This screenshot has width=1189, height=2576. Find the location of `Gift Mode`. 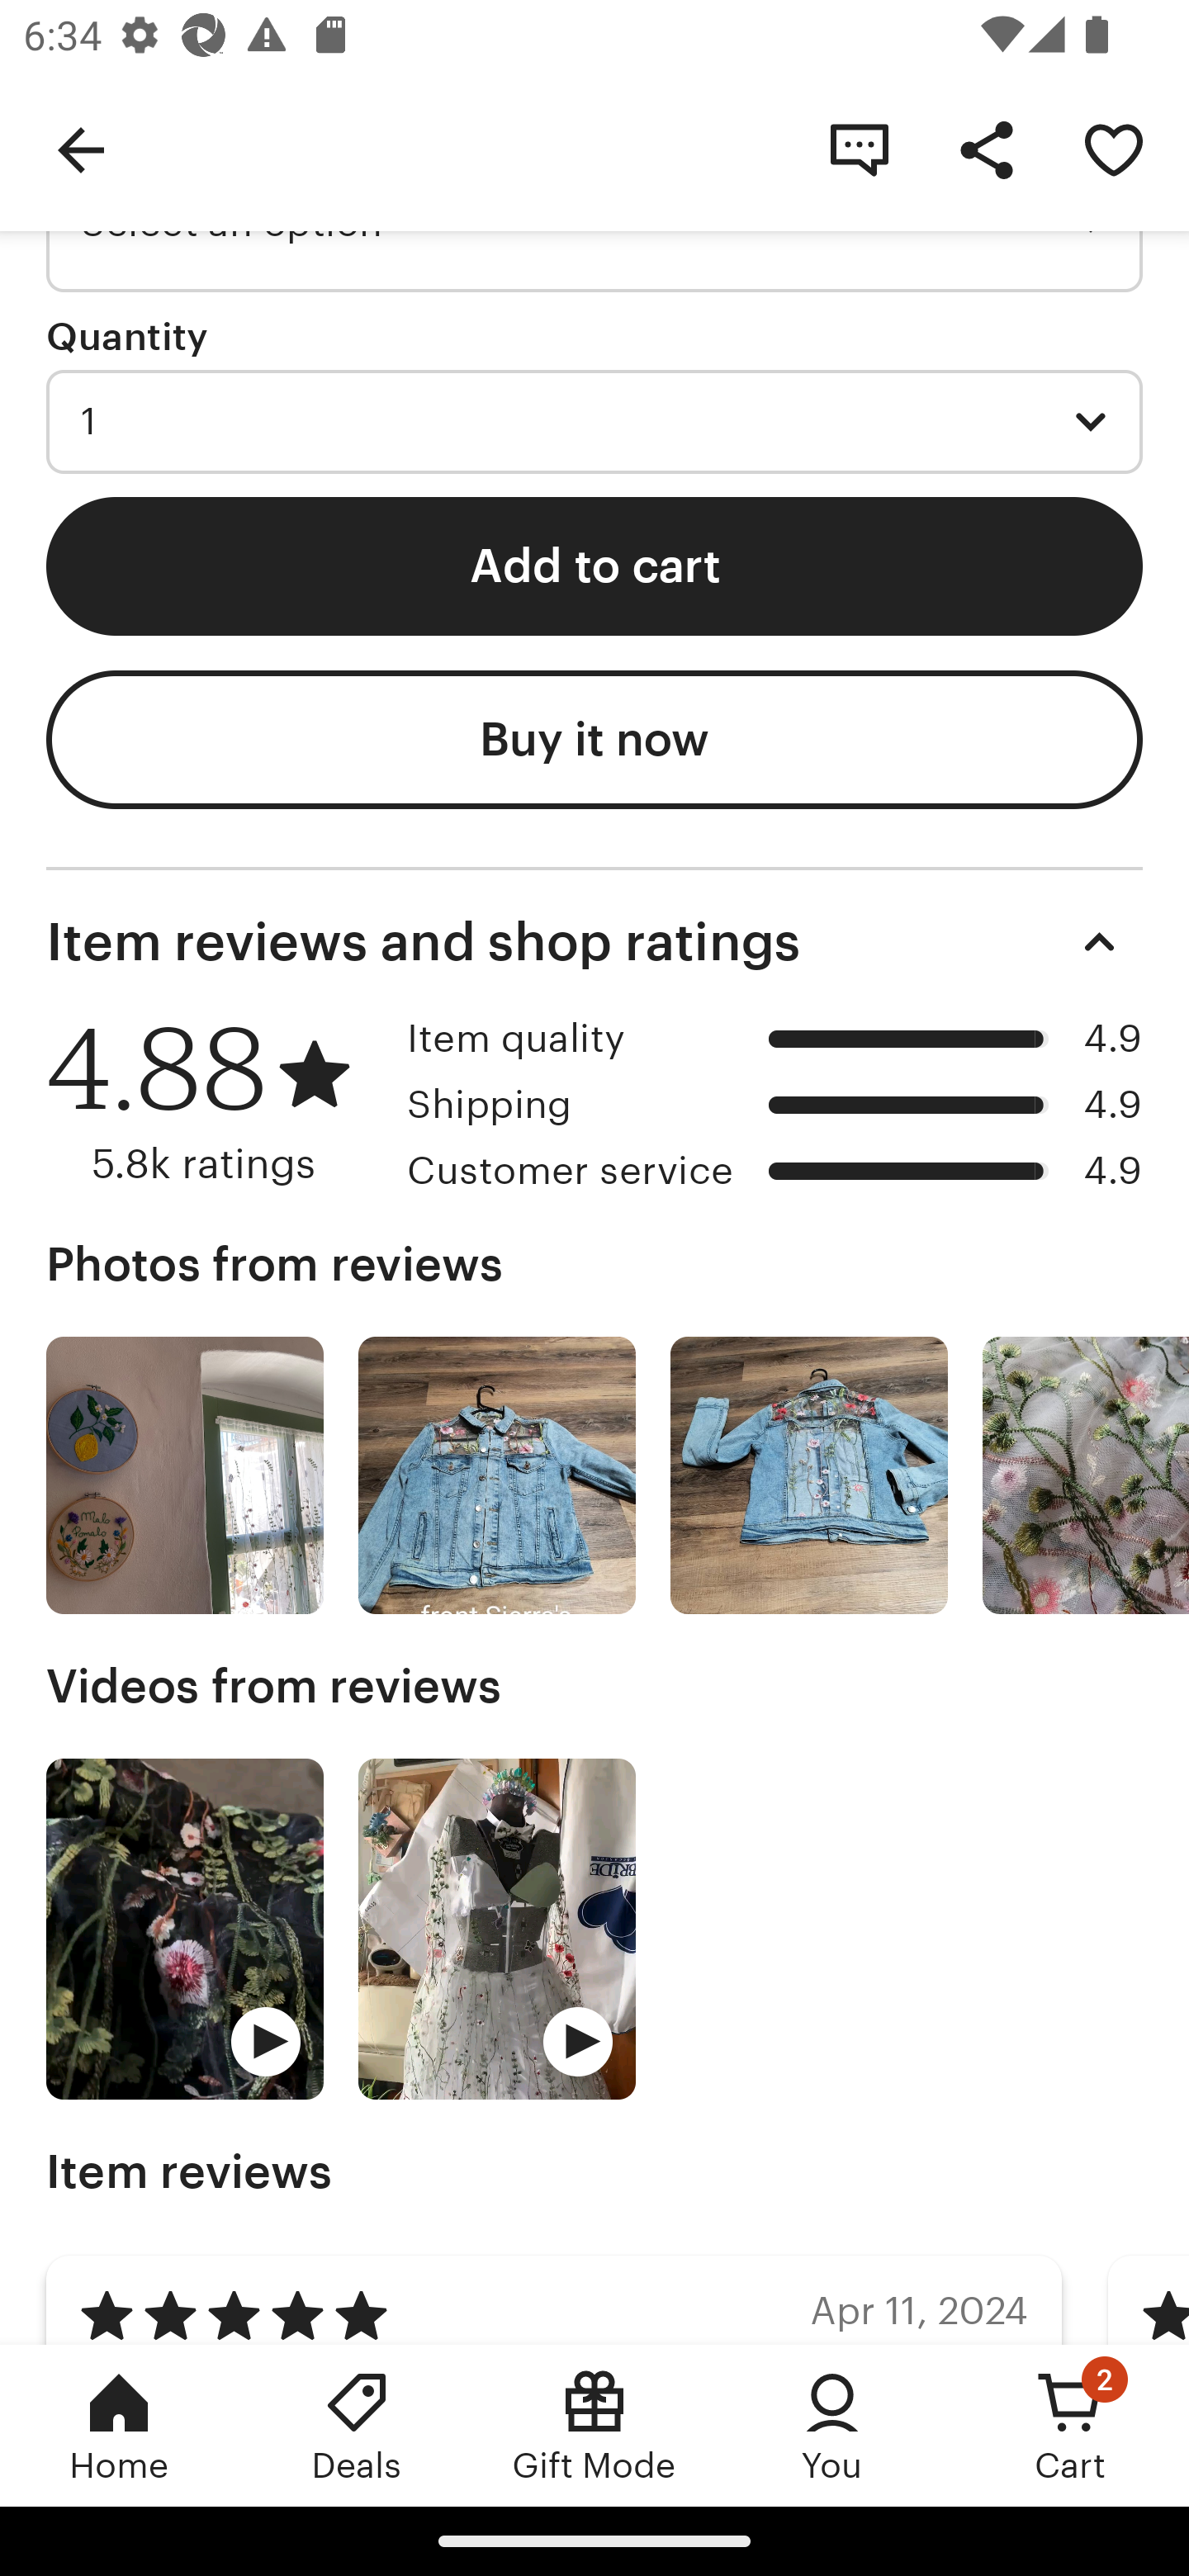

Gift Mode is located at coordinates (594, 2425).